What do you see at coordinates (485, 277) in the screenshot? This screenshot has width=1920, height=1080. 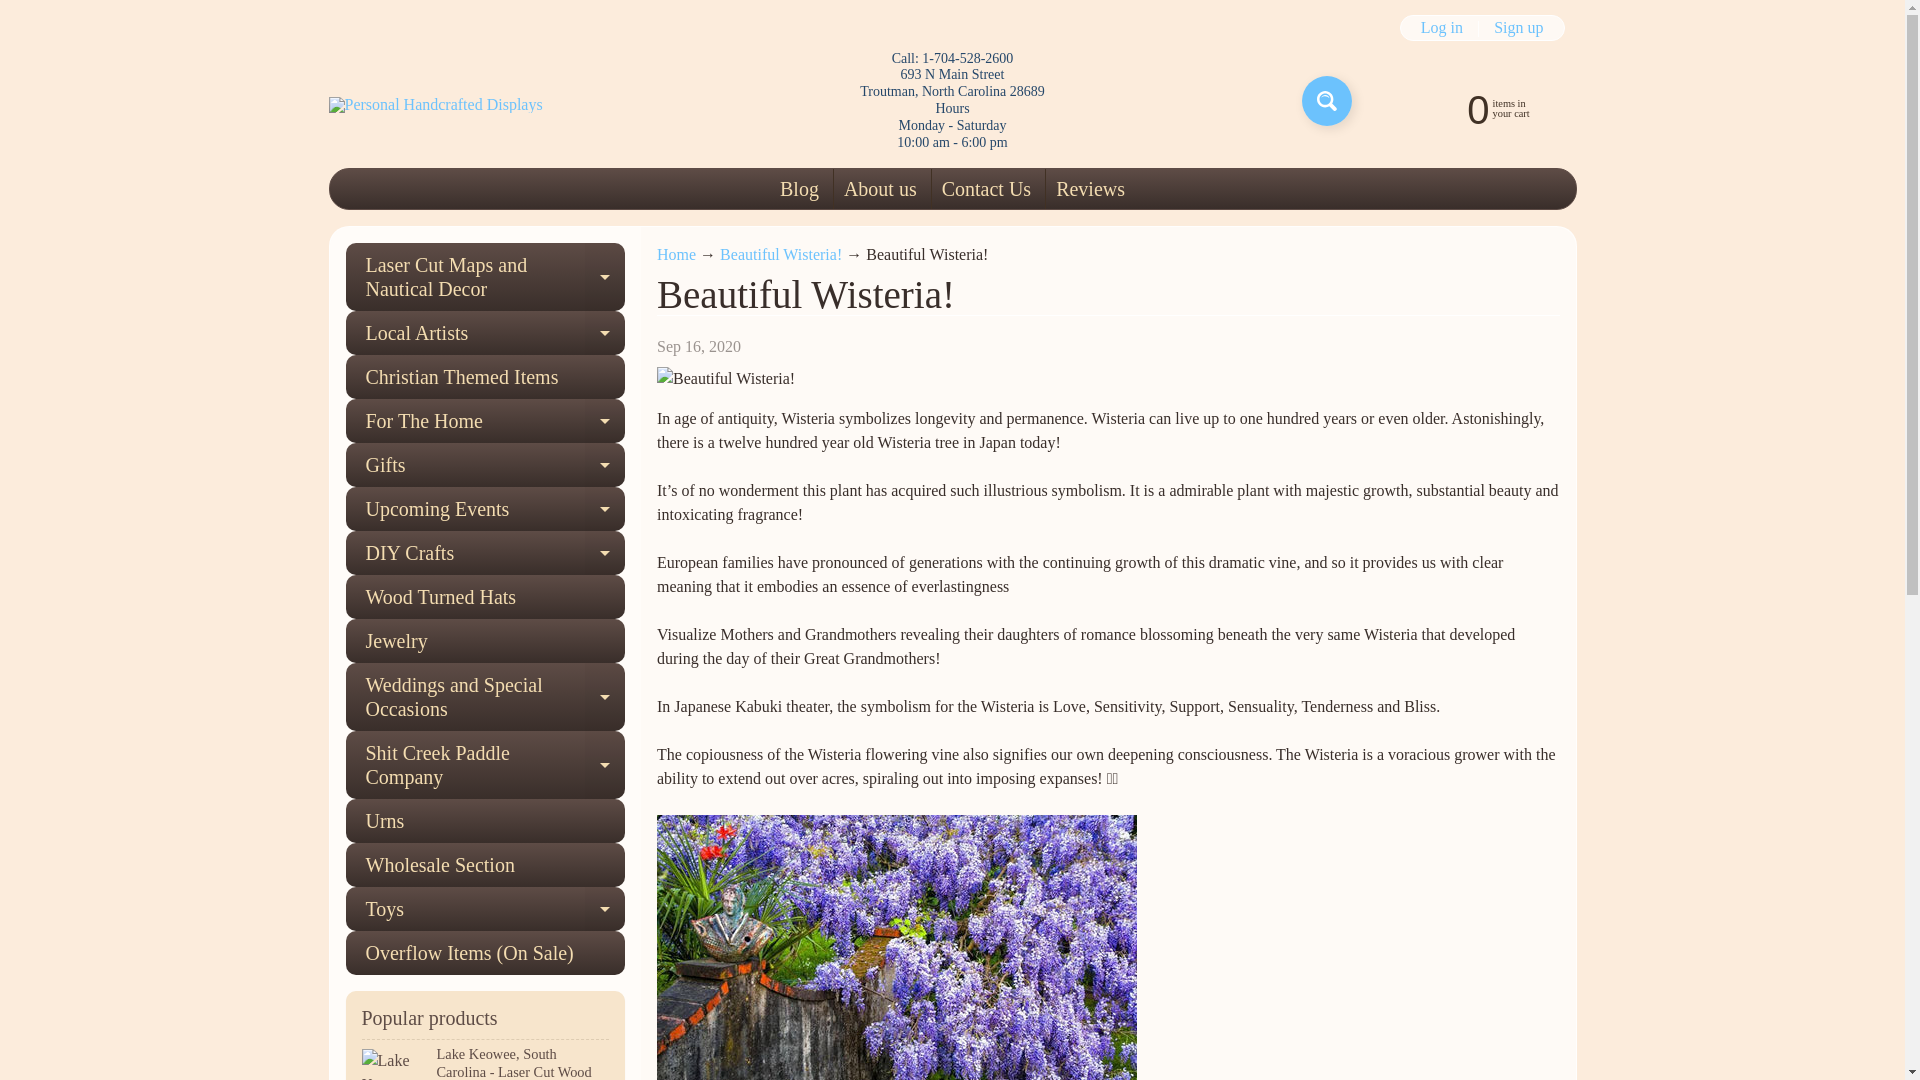 I see `Expand child menu` at bounding box center [485, 277].